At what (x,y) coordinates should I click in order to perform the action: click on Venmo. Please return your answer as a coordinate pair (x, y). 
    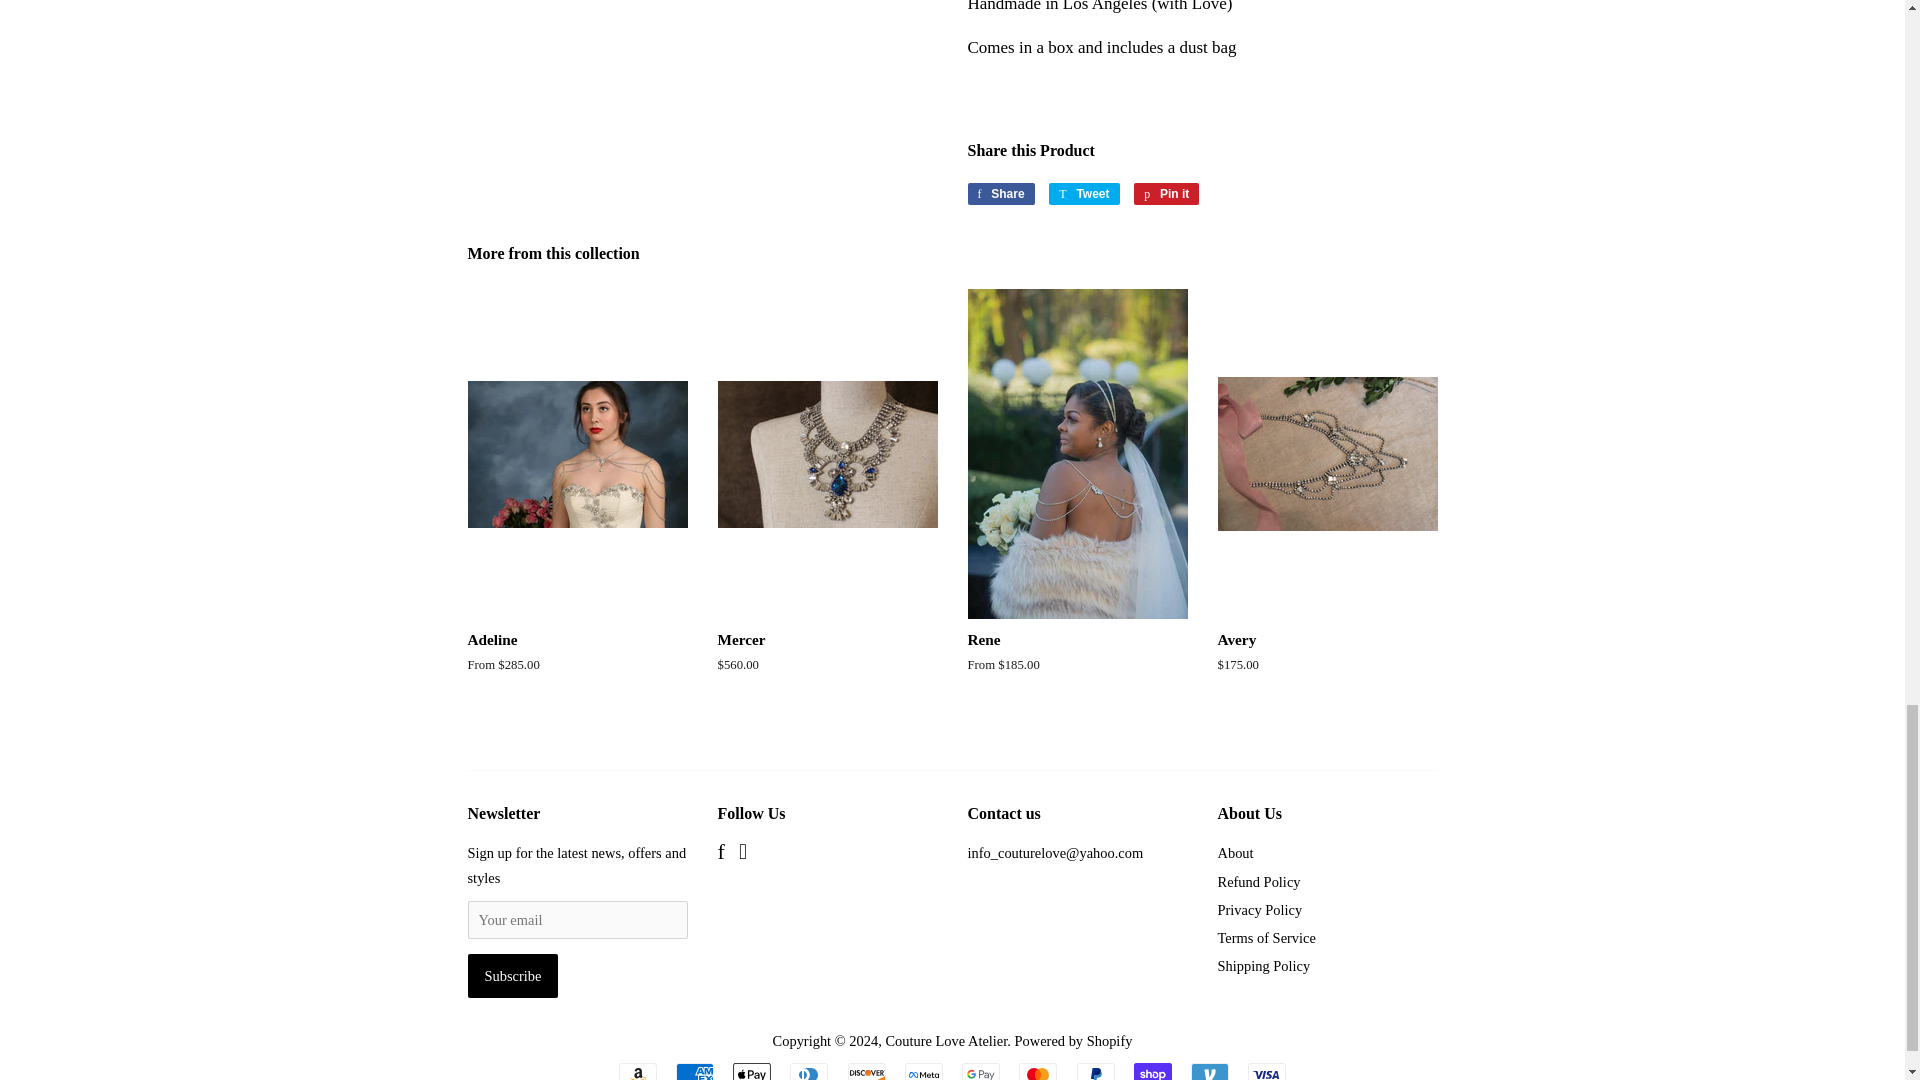
    Looking at the image, I should click on (1084, 194).